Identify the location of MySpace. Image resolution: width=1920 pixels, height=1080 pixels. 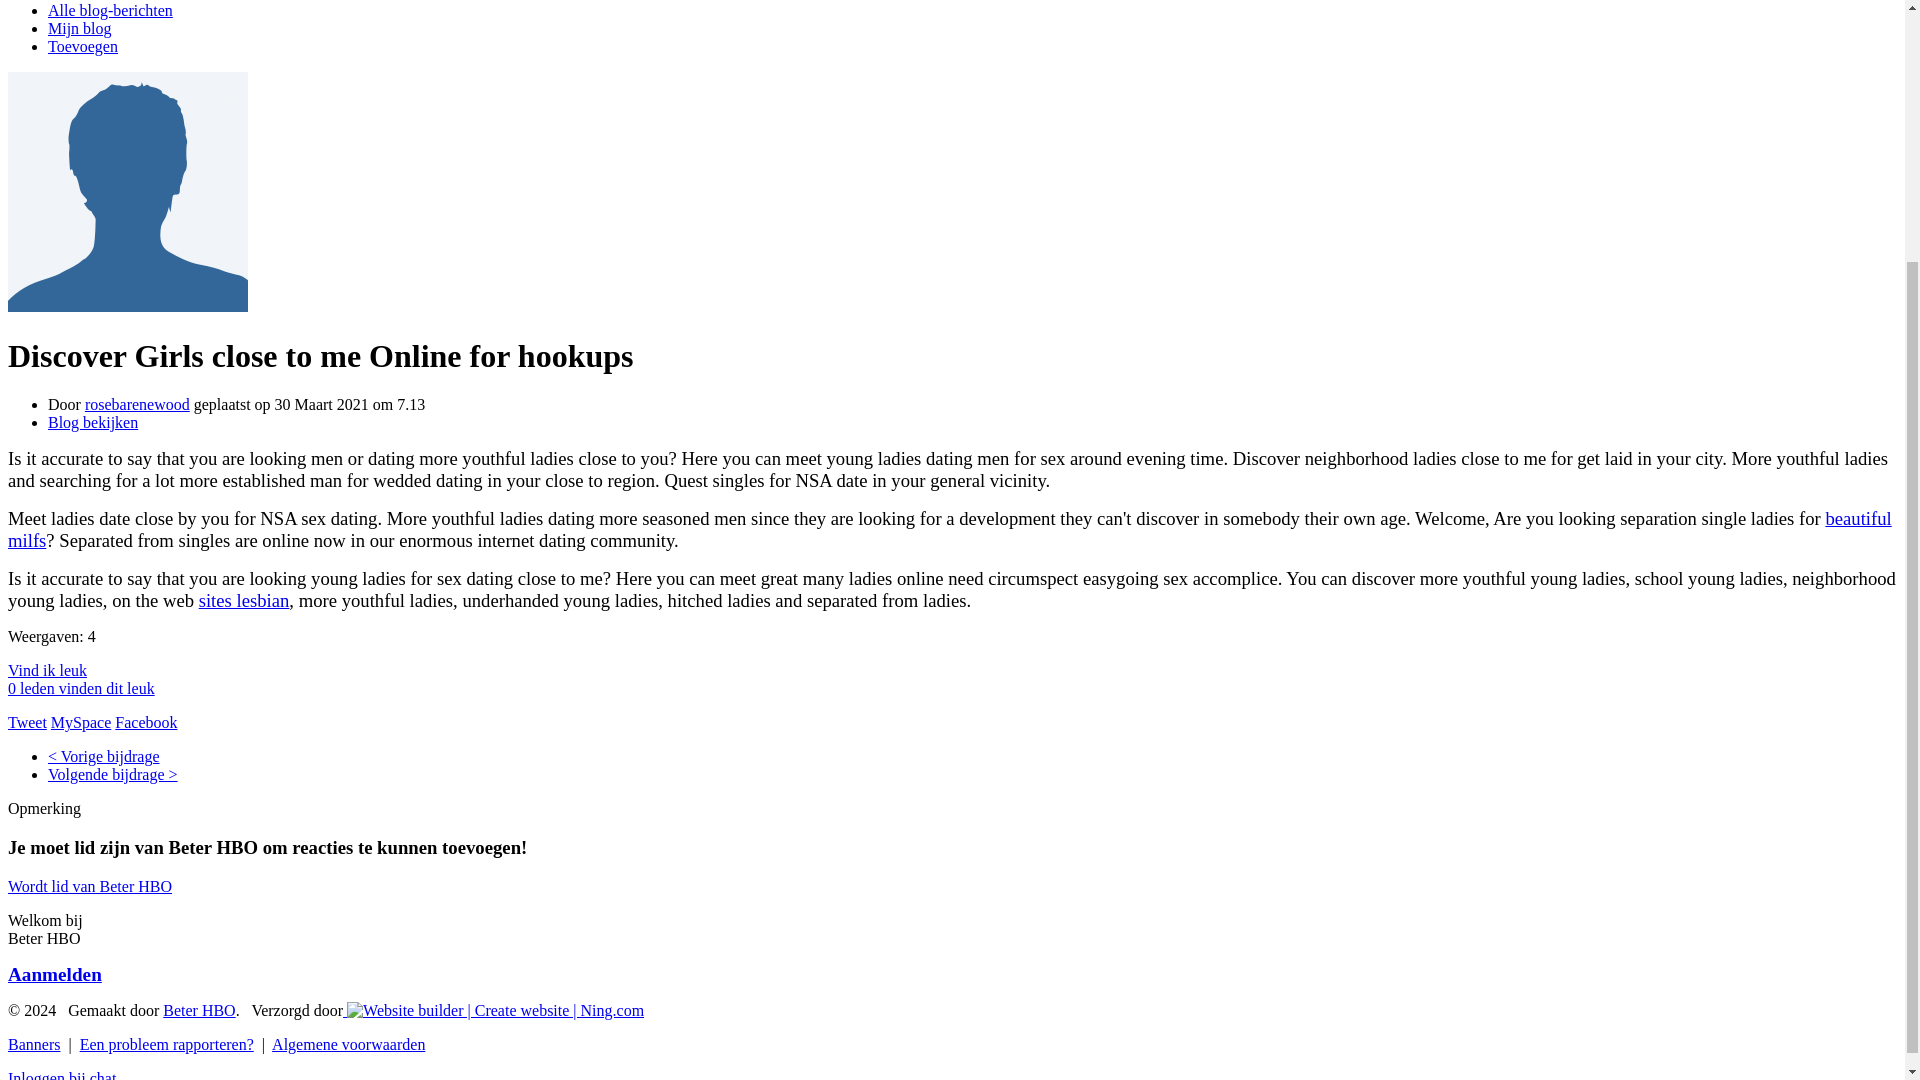
(81, 722).